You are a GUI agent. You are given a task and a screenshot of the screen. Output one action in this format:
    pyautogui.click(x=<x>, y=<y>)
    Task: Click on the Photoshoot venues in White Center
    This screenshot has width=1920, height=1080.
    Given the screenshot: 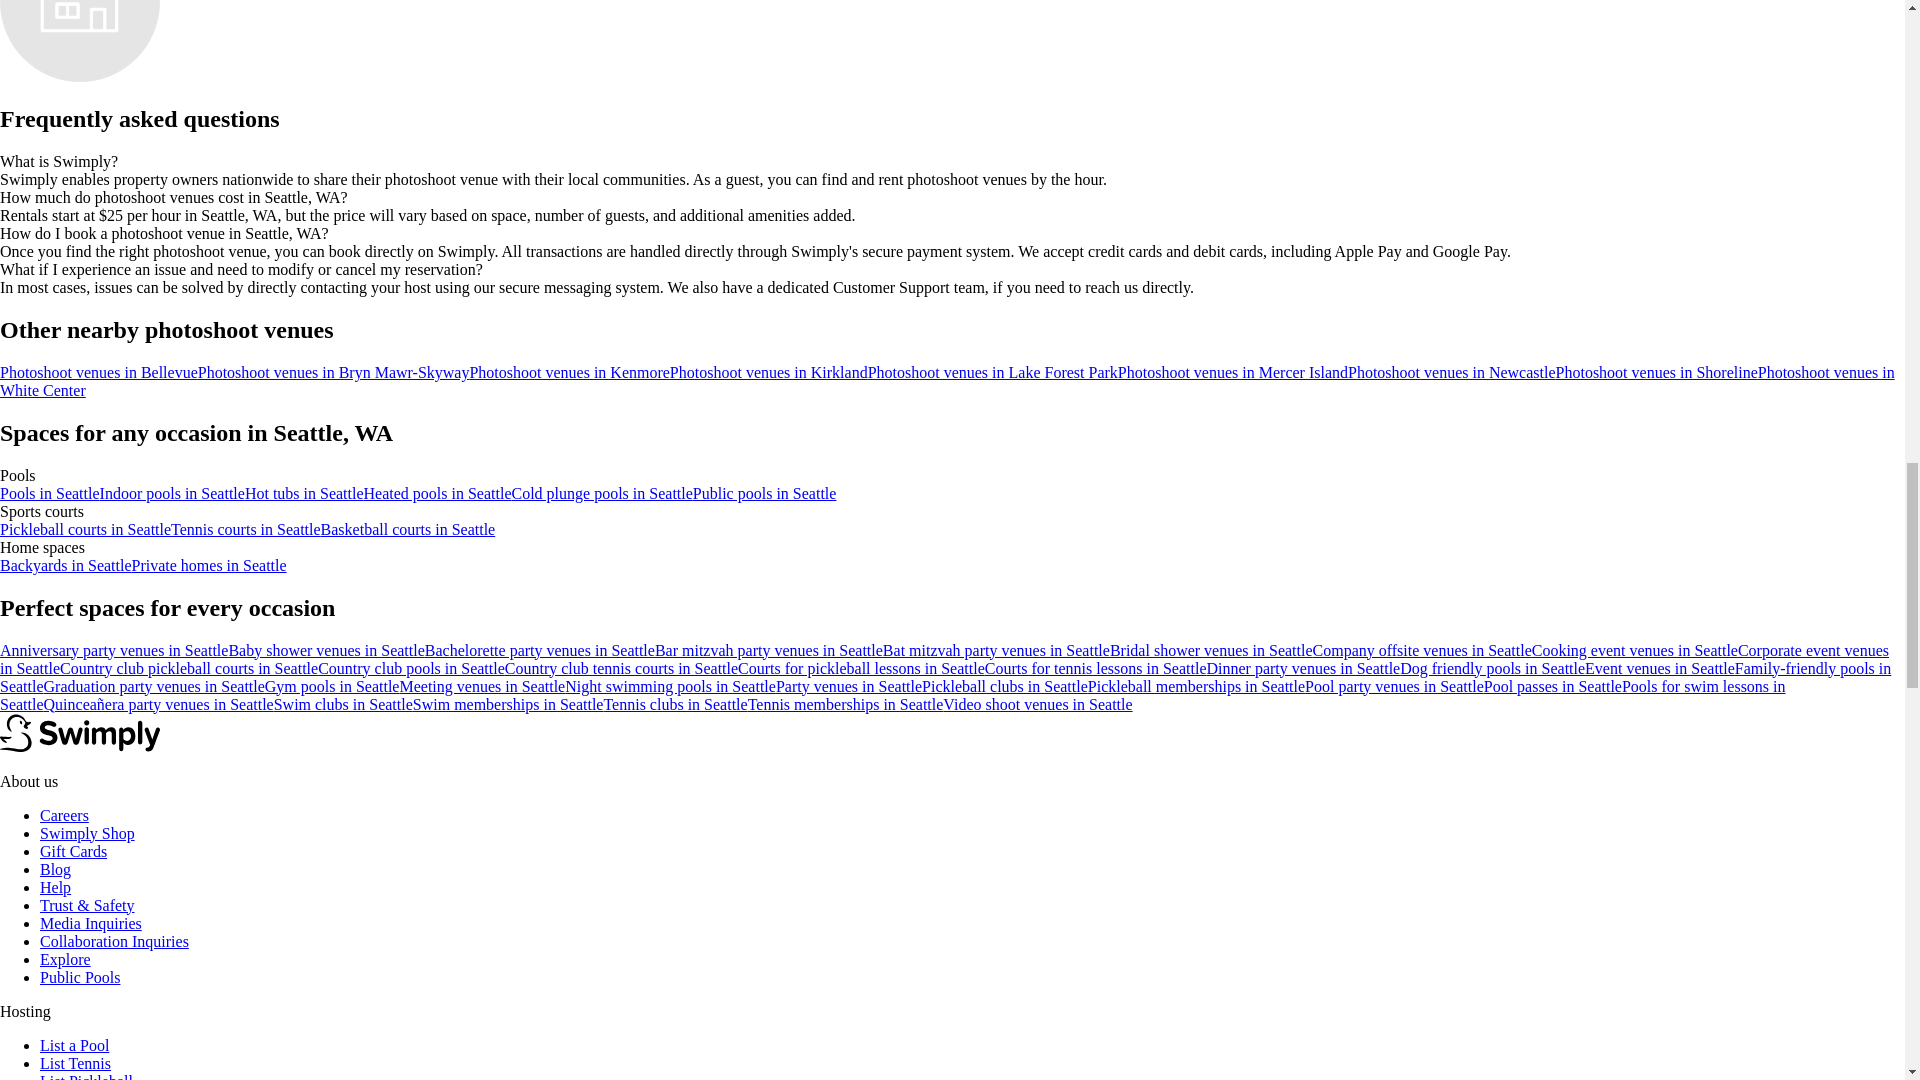 What is the action you would take?
    pyautogui.click(x=948, y=380)
    